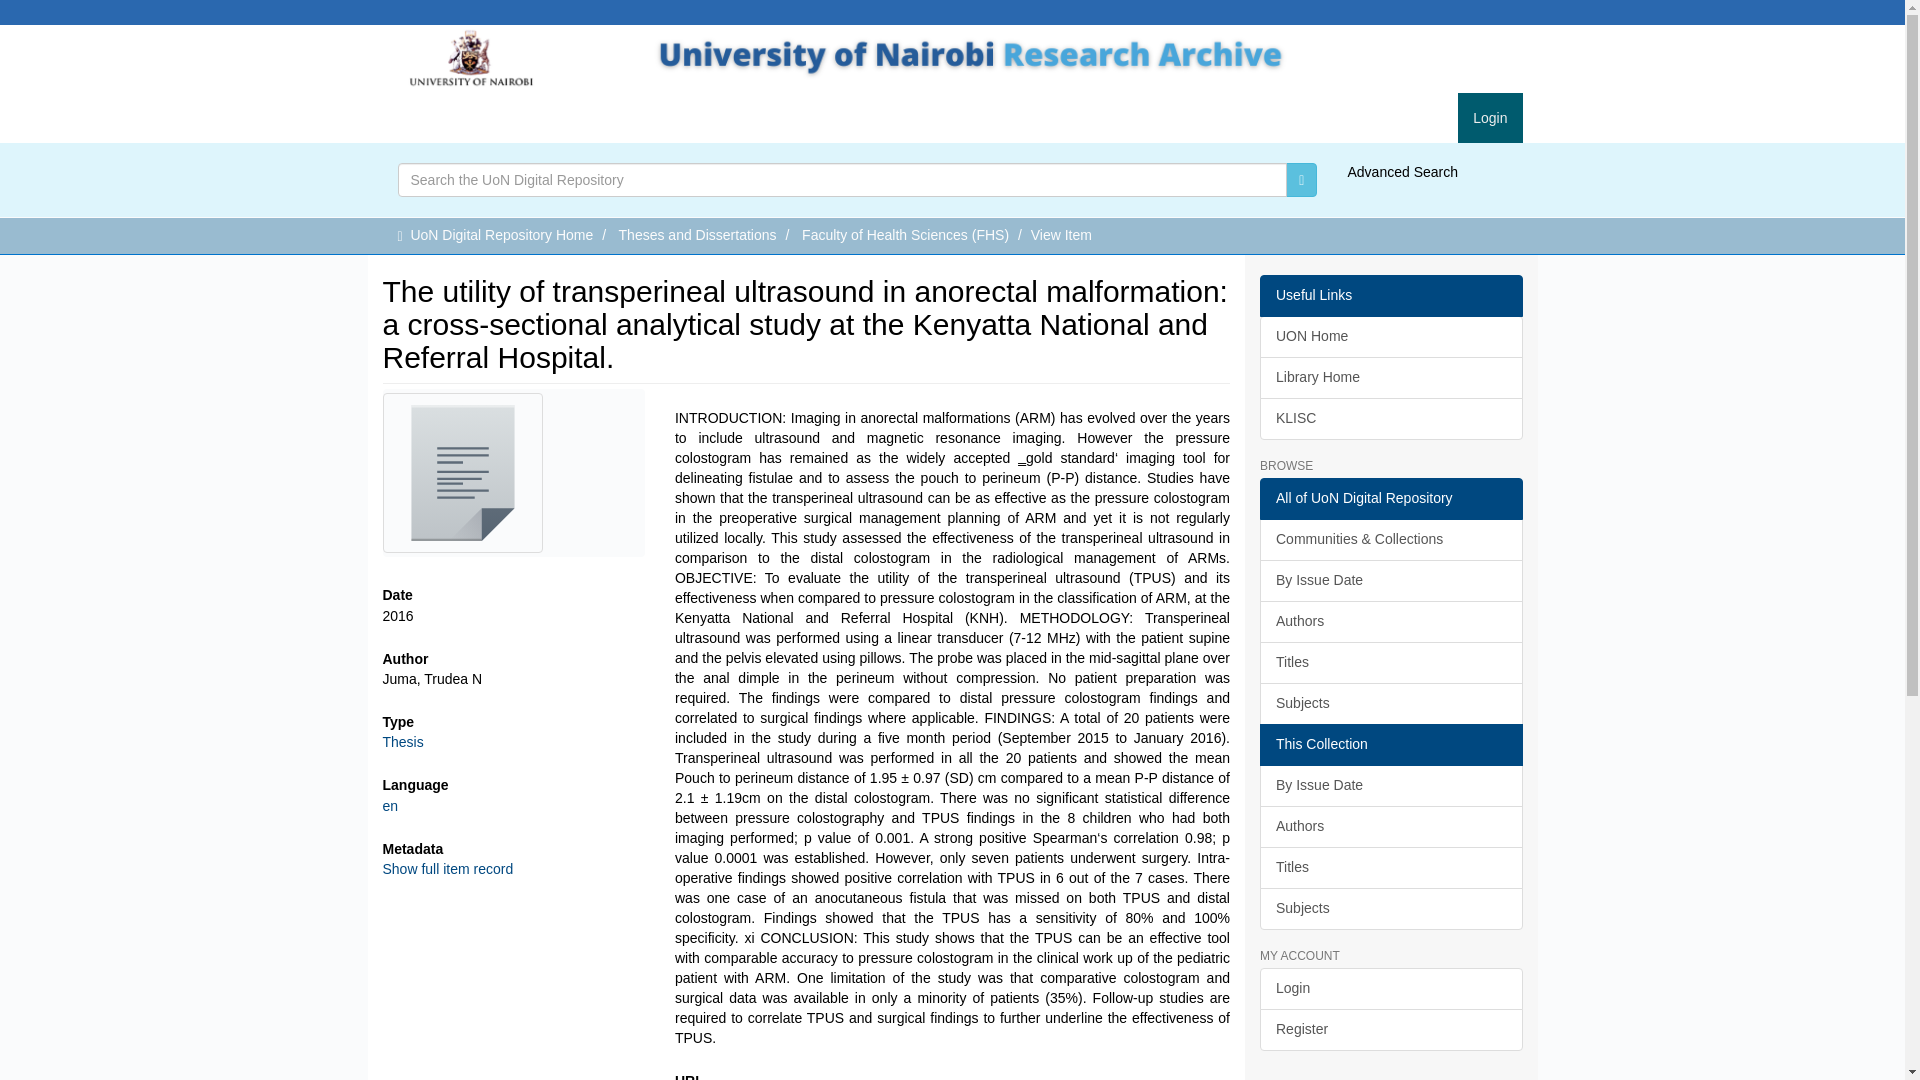  I want to click on Show full item record, so click(447, 868).